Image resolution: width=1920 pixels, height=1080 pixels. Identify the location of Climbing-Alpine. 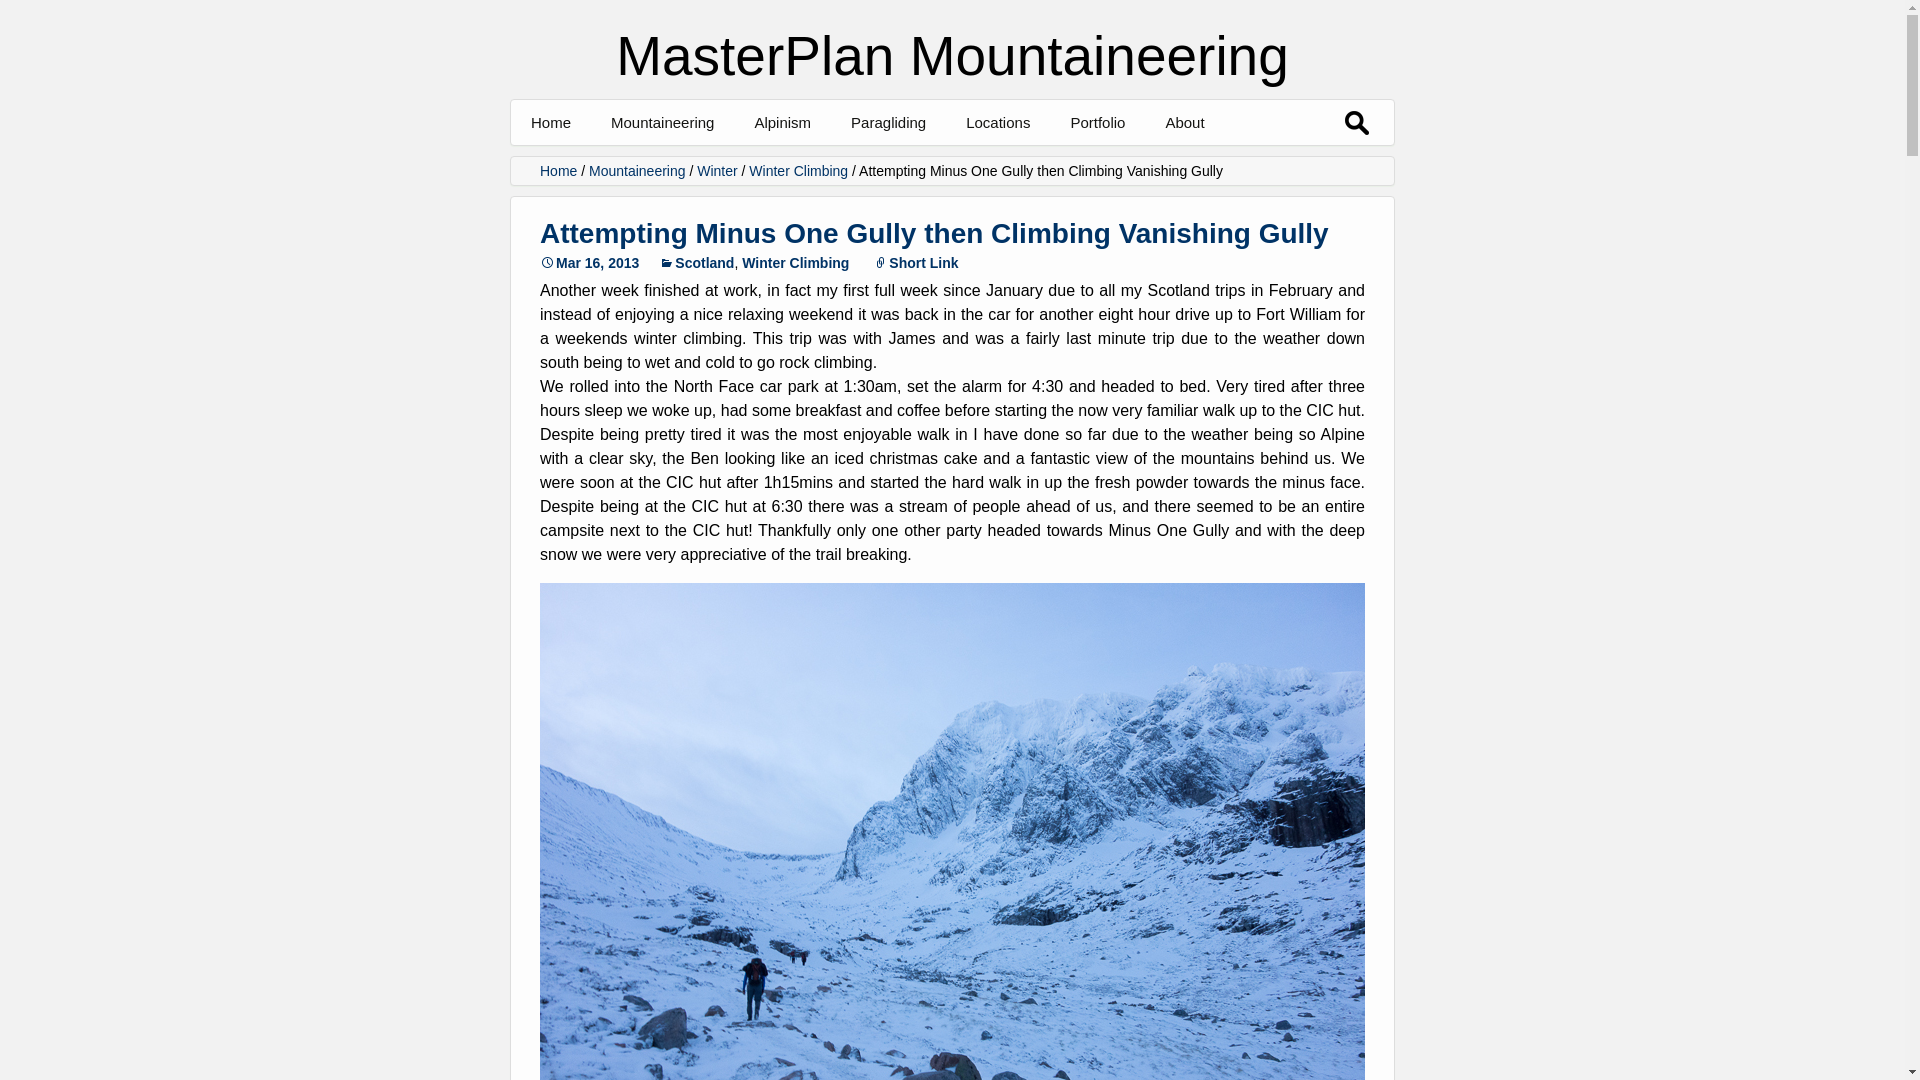
(1170, 167).